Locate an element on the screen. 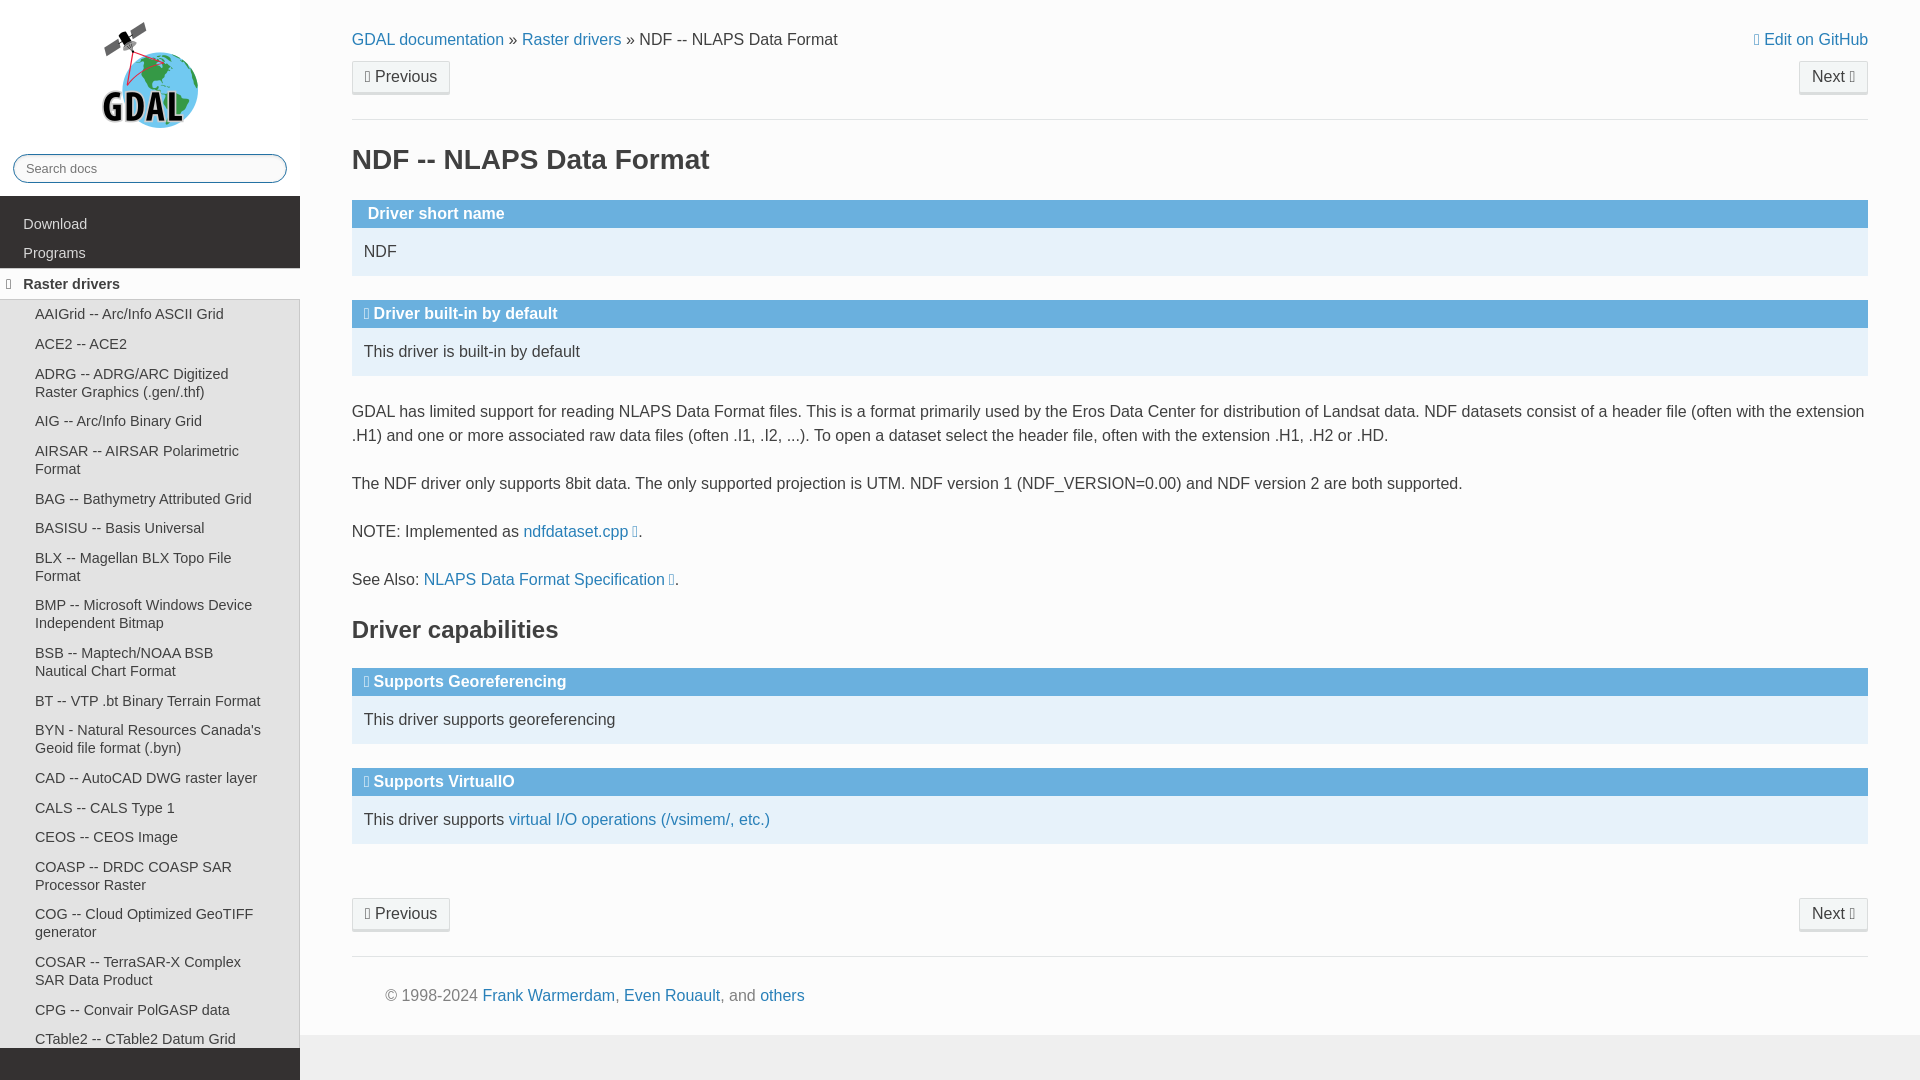 Image resolution: width=1920 pixels, height=1080 pixels. CTable2 -- CTable2 Datum Grid Shift is located at coordinates (150, 1048).